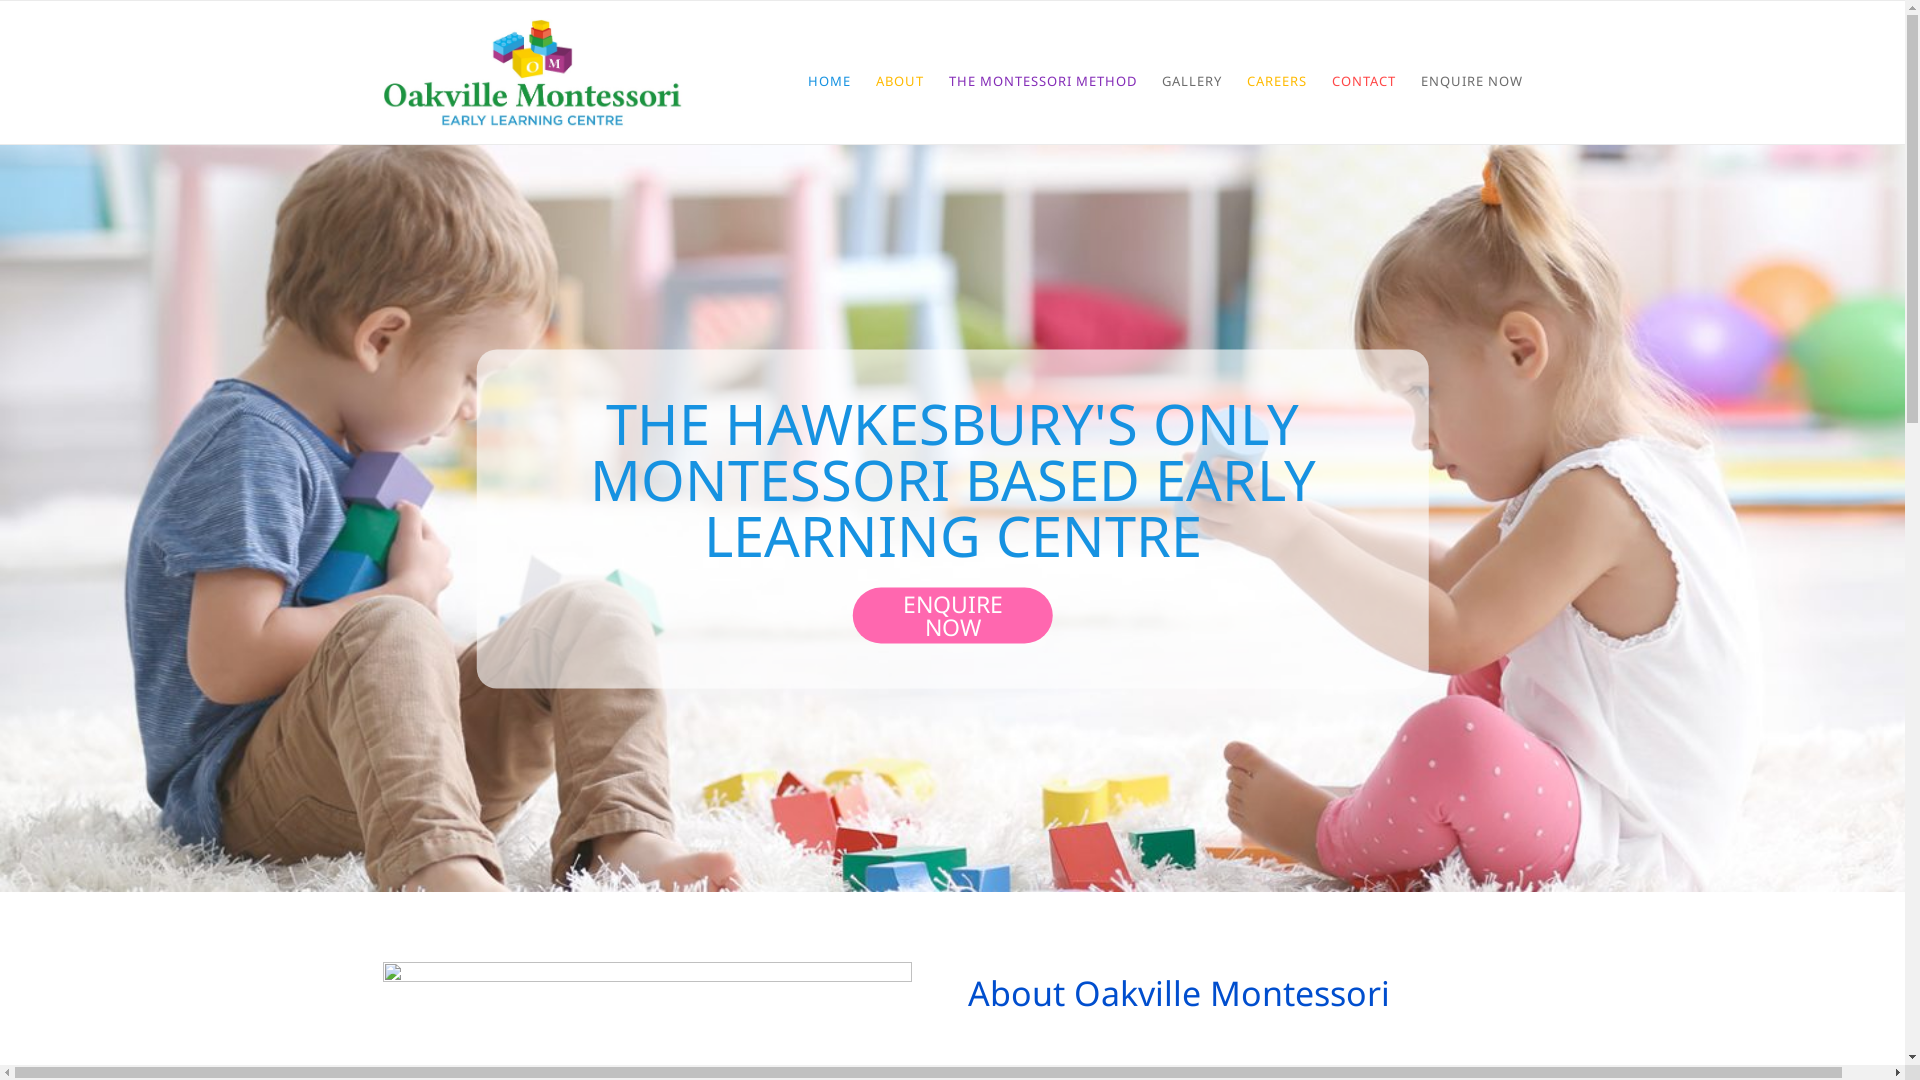  I want to click on THE MONTESSORI METHOD, so click(1042, 80).